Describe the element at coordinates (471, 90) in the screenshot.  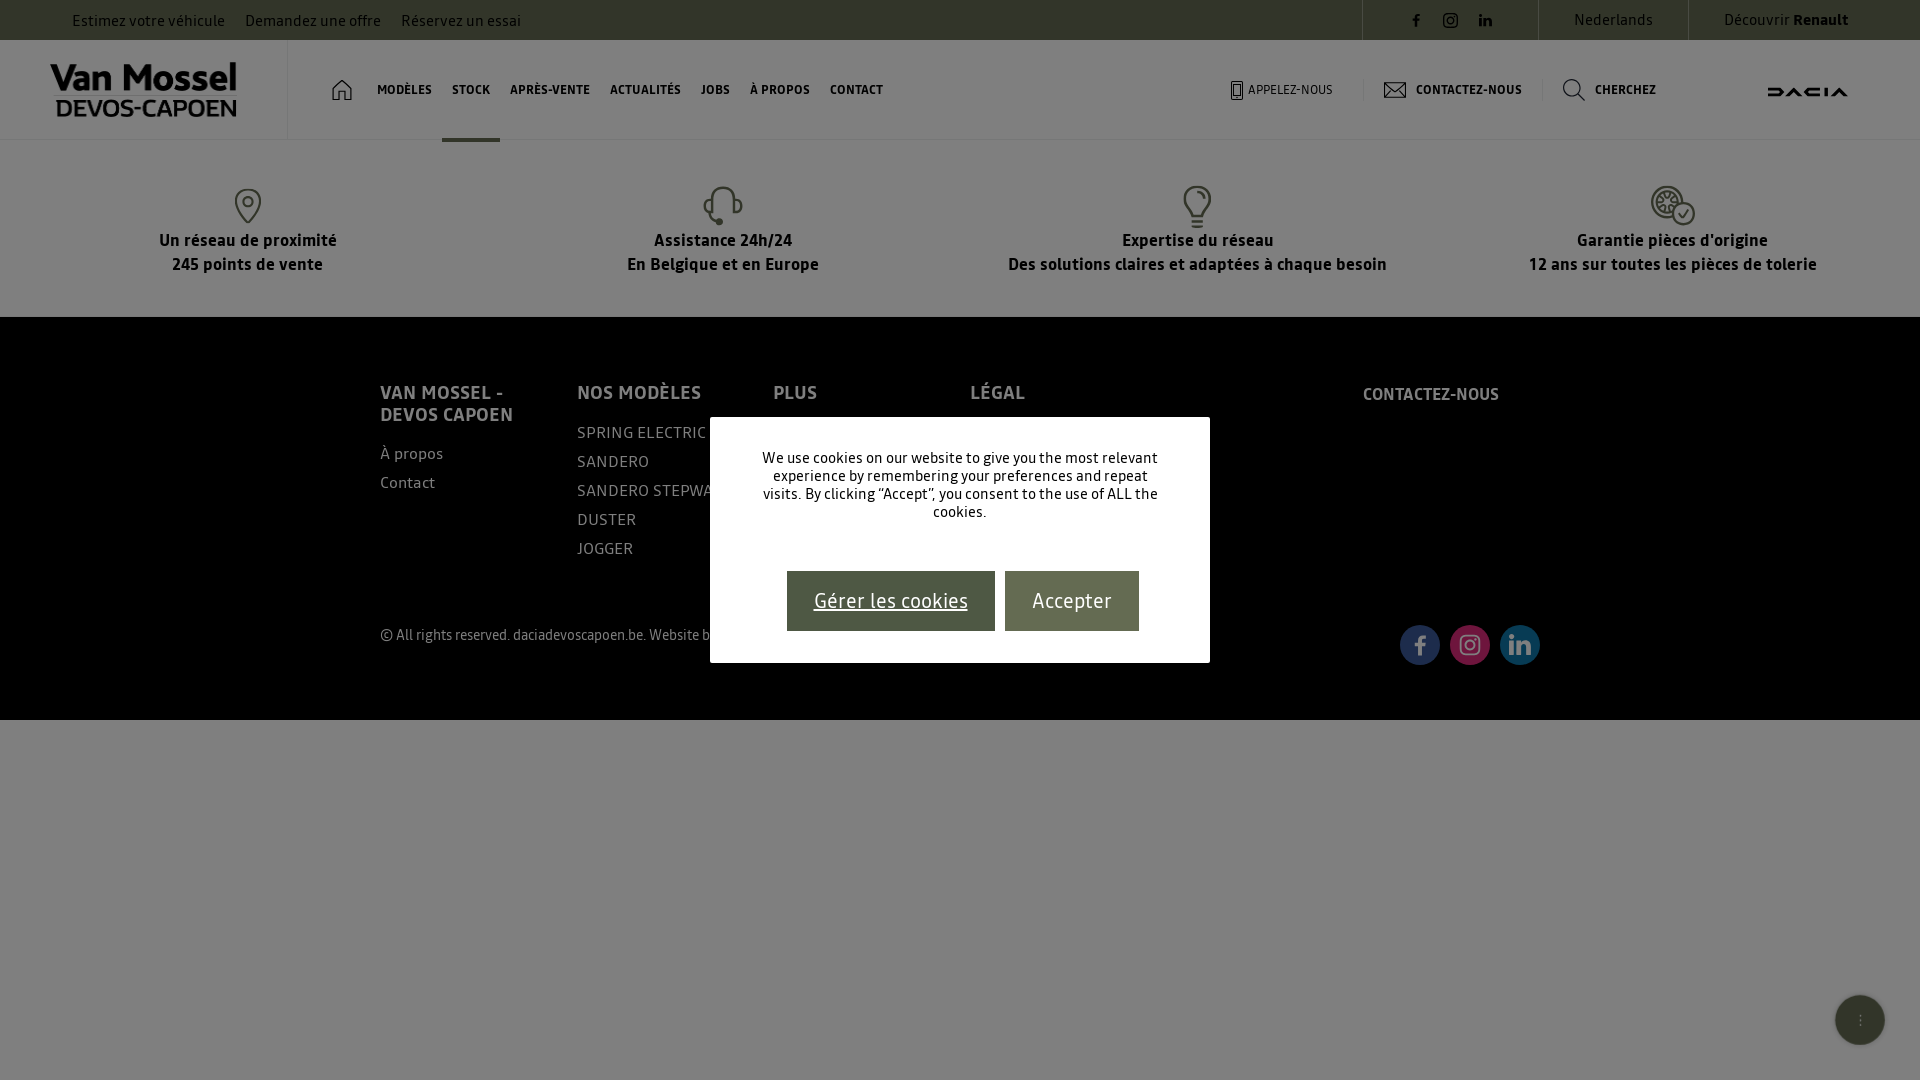
I see `STOCK` at that location.